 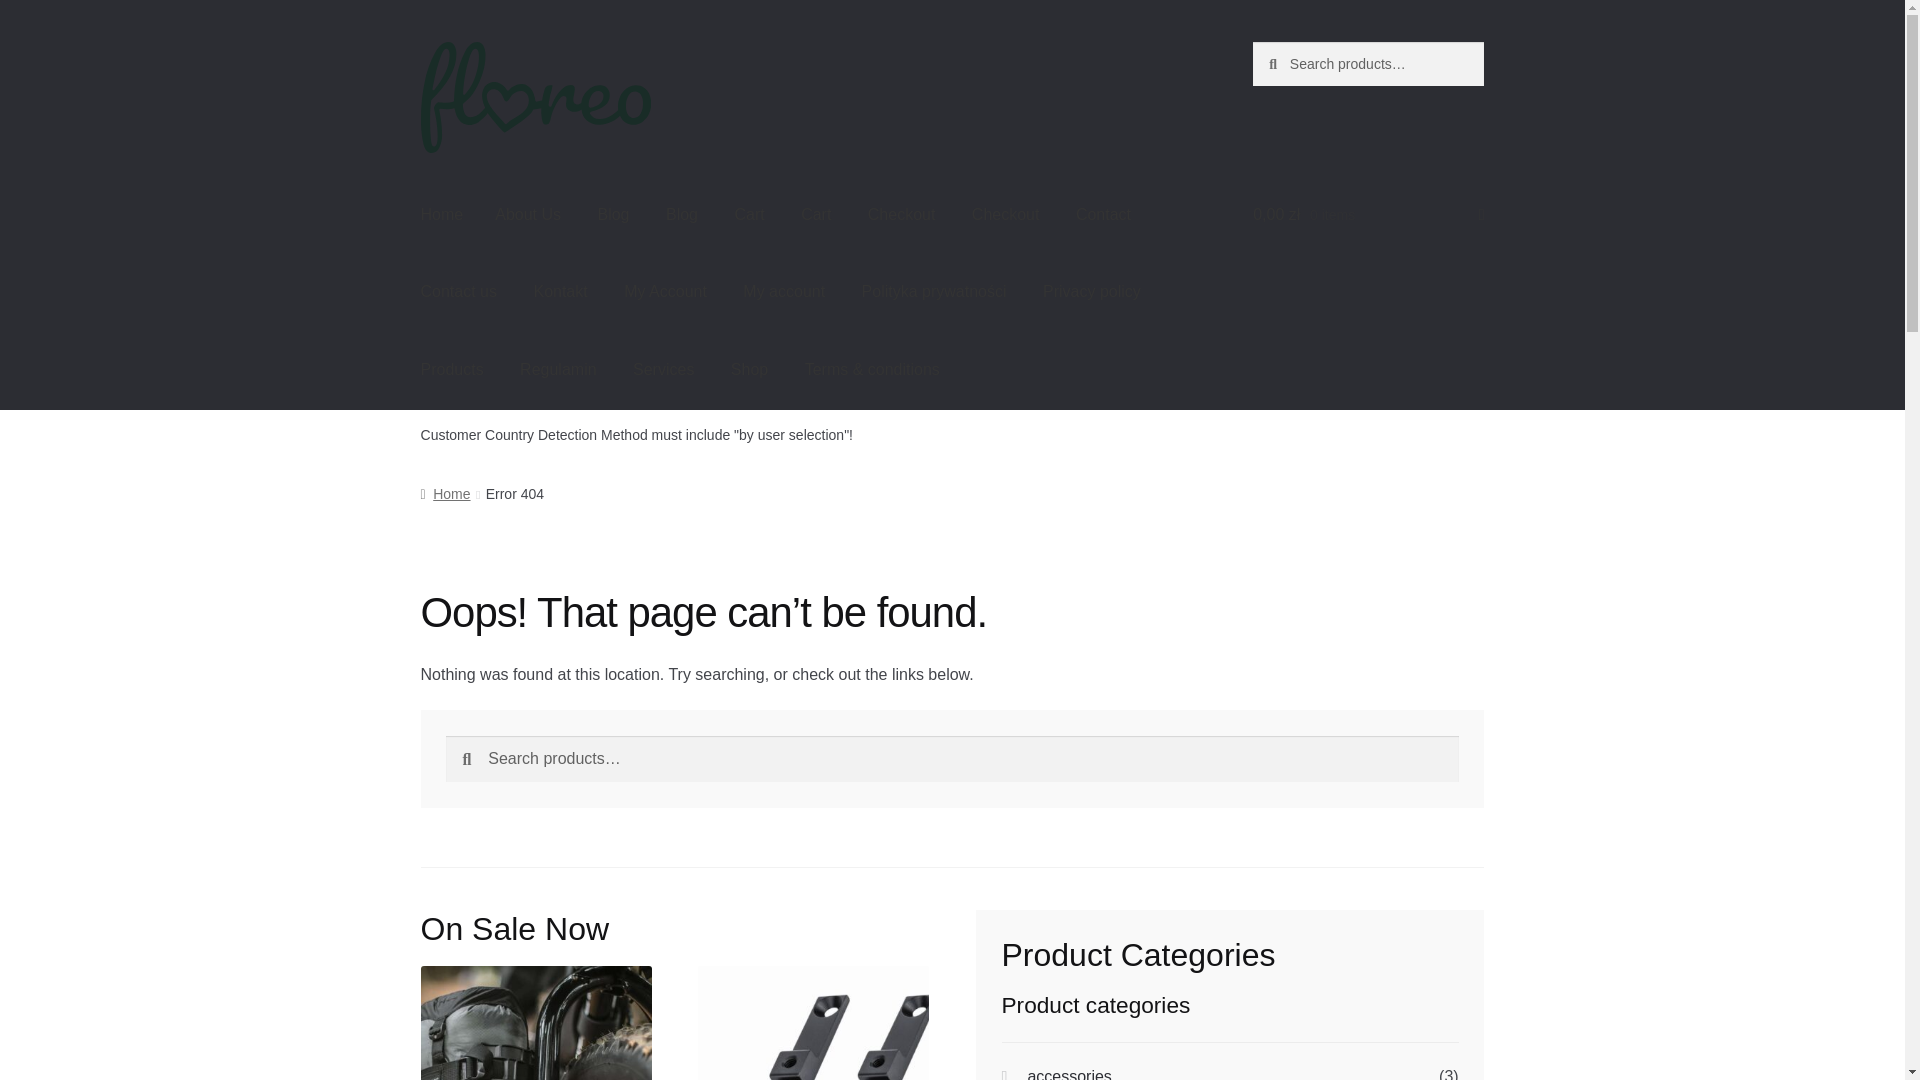 What do you see at coordinates (1006, 214) in the screenshot?
I see `Checkout` at bounding box center [1006, 214].